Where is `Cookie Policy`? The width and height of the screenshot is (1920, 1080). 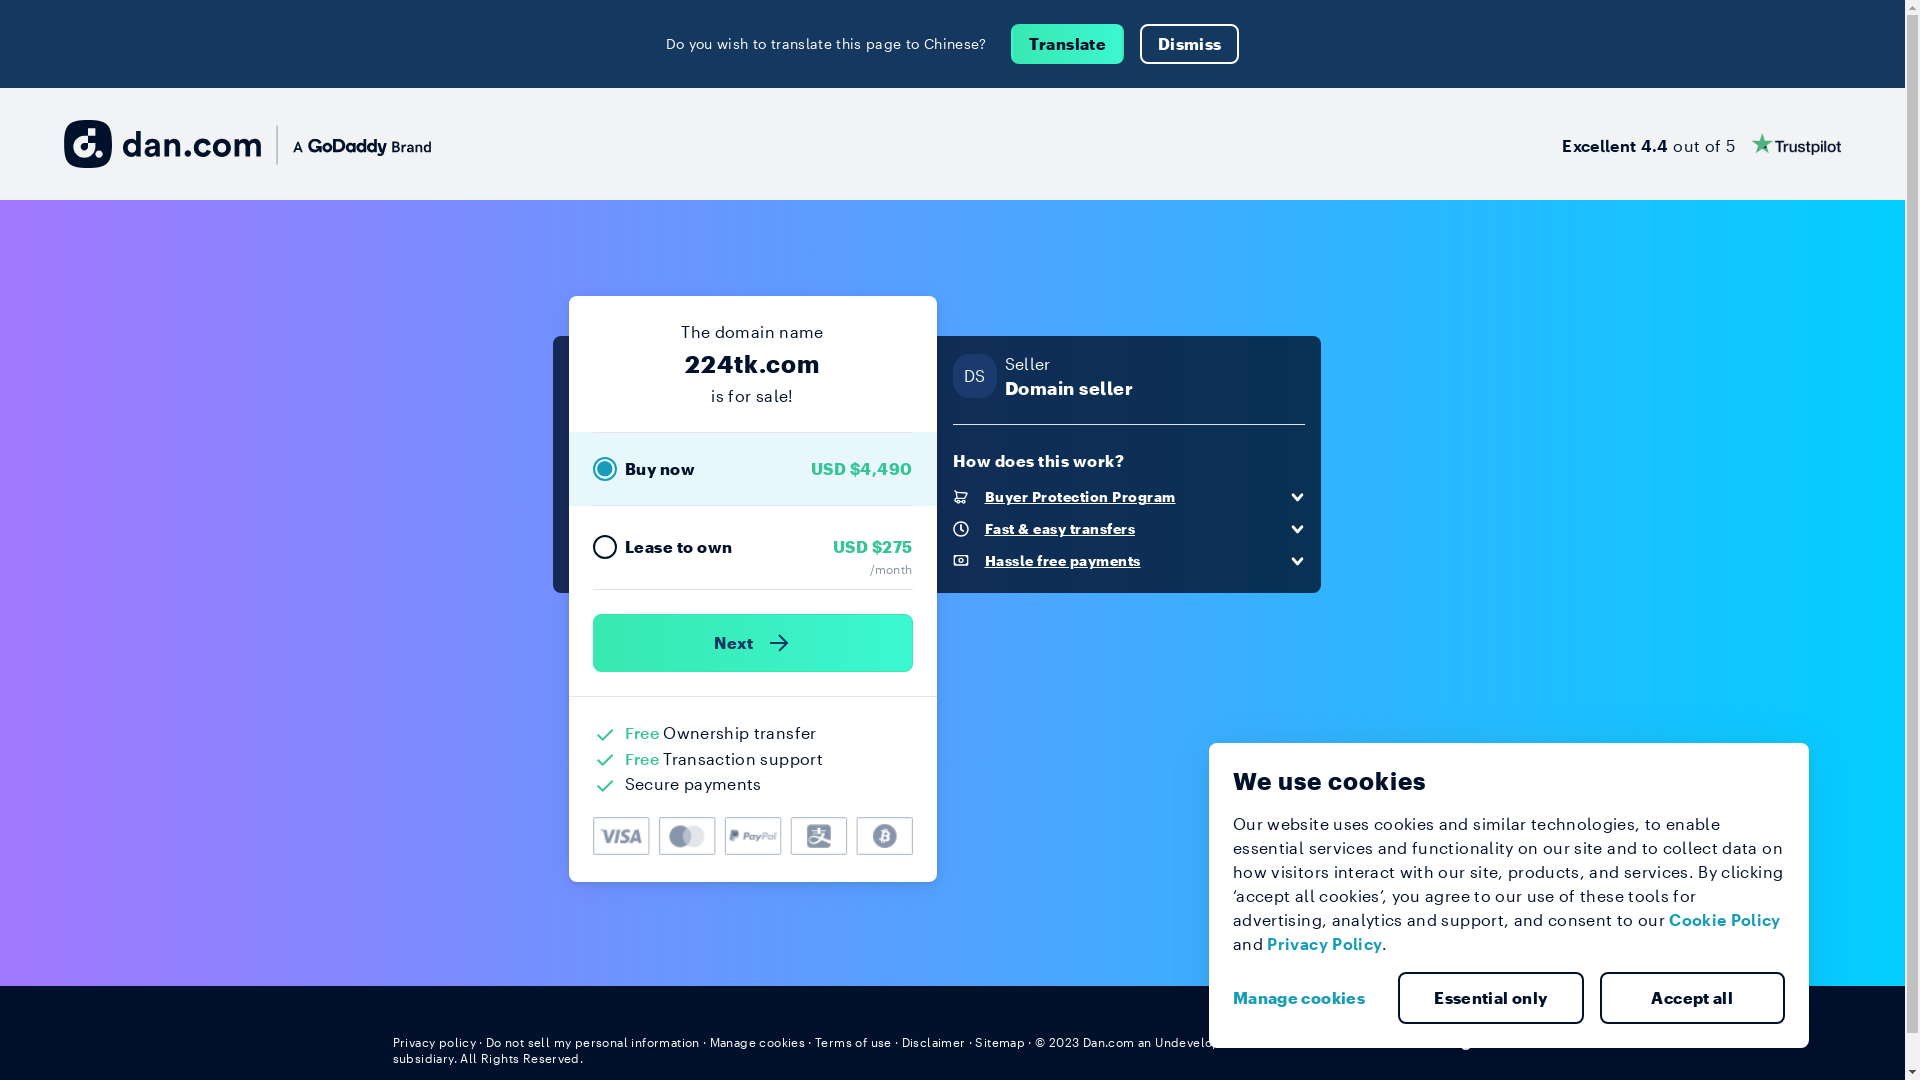 Cookie Policy is located at coordinates (1725, 920).